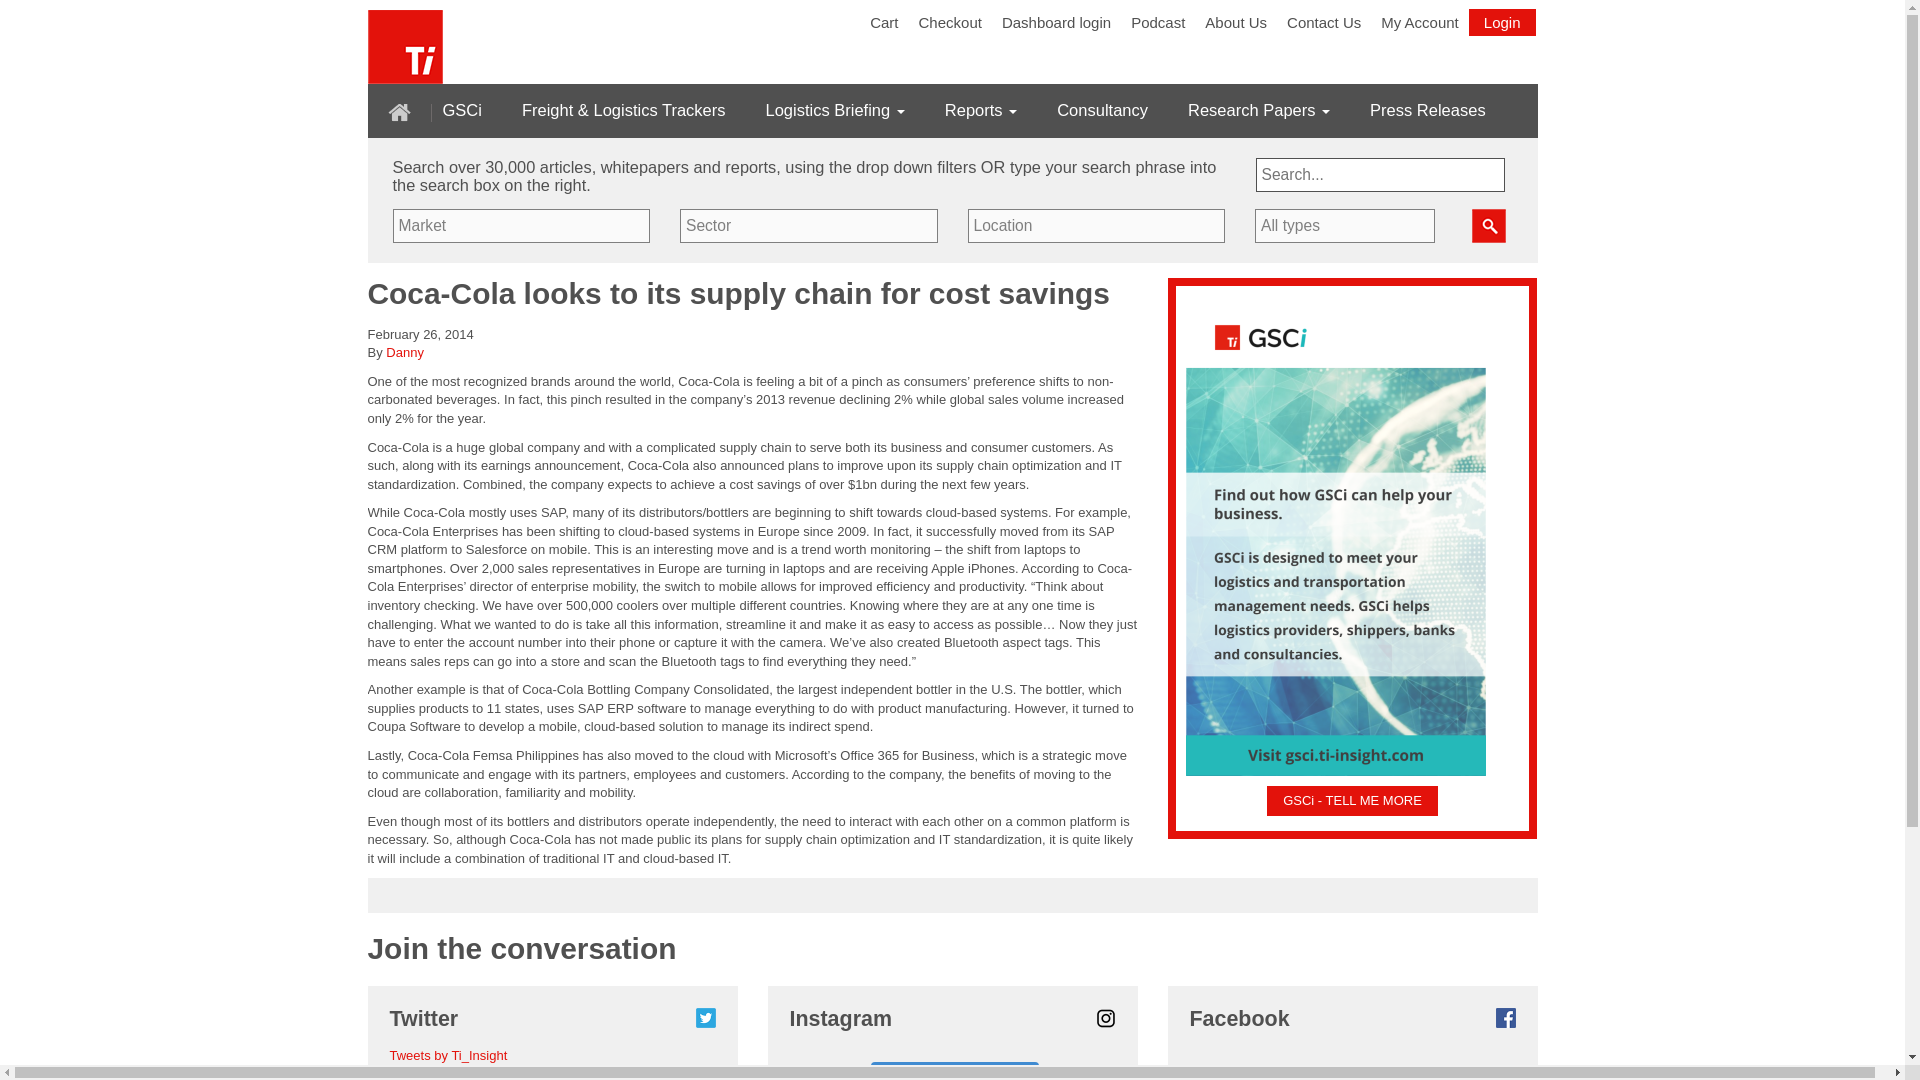 The height and width of the screenshot is (1080, 1920). Describe the element at coordinates (1158, 22) in the screenshot. I see `Podcast` at that location.